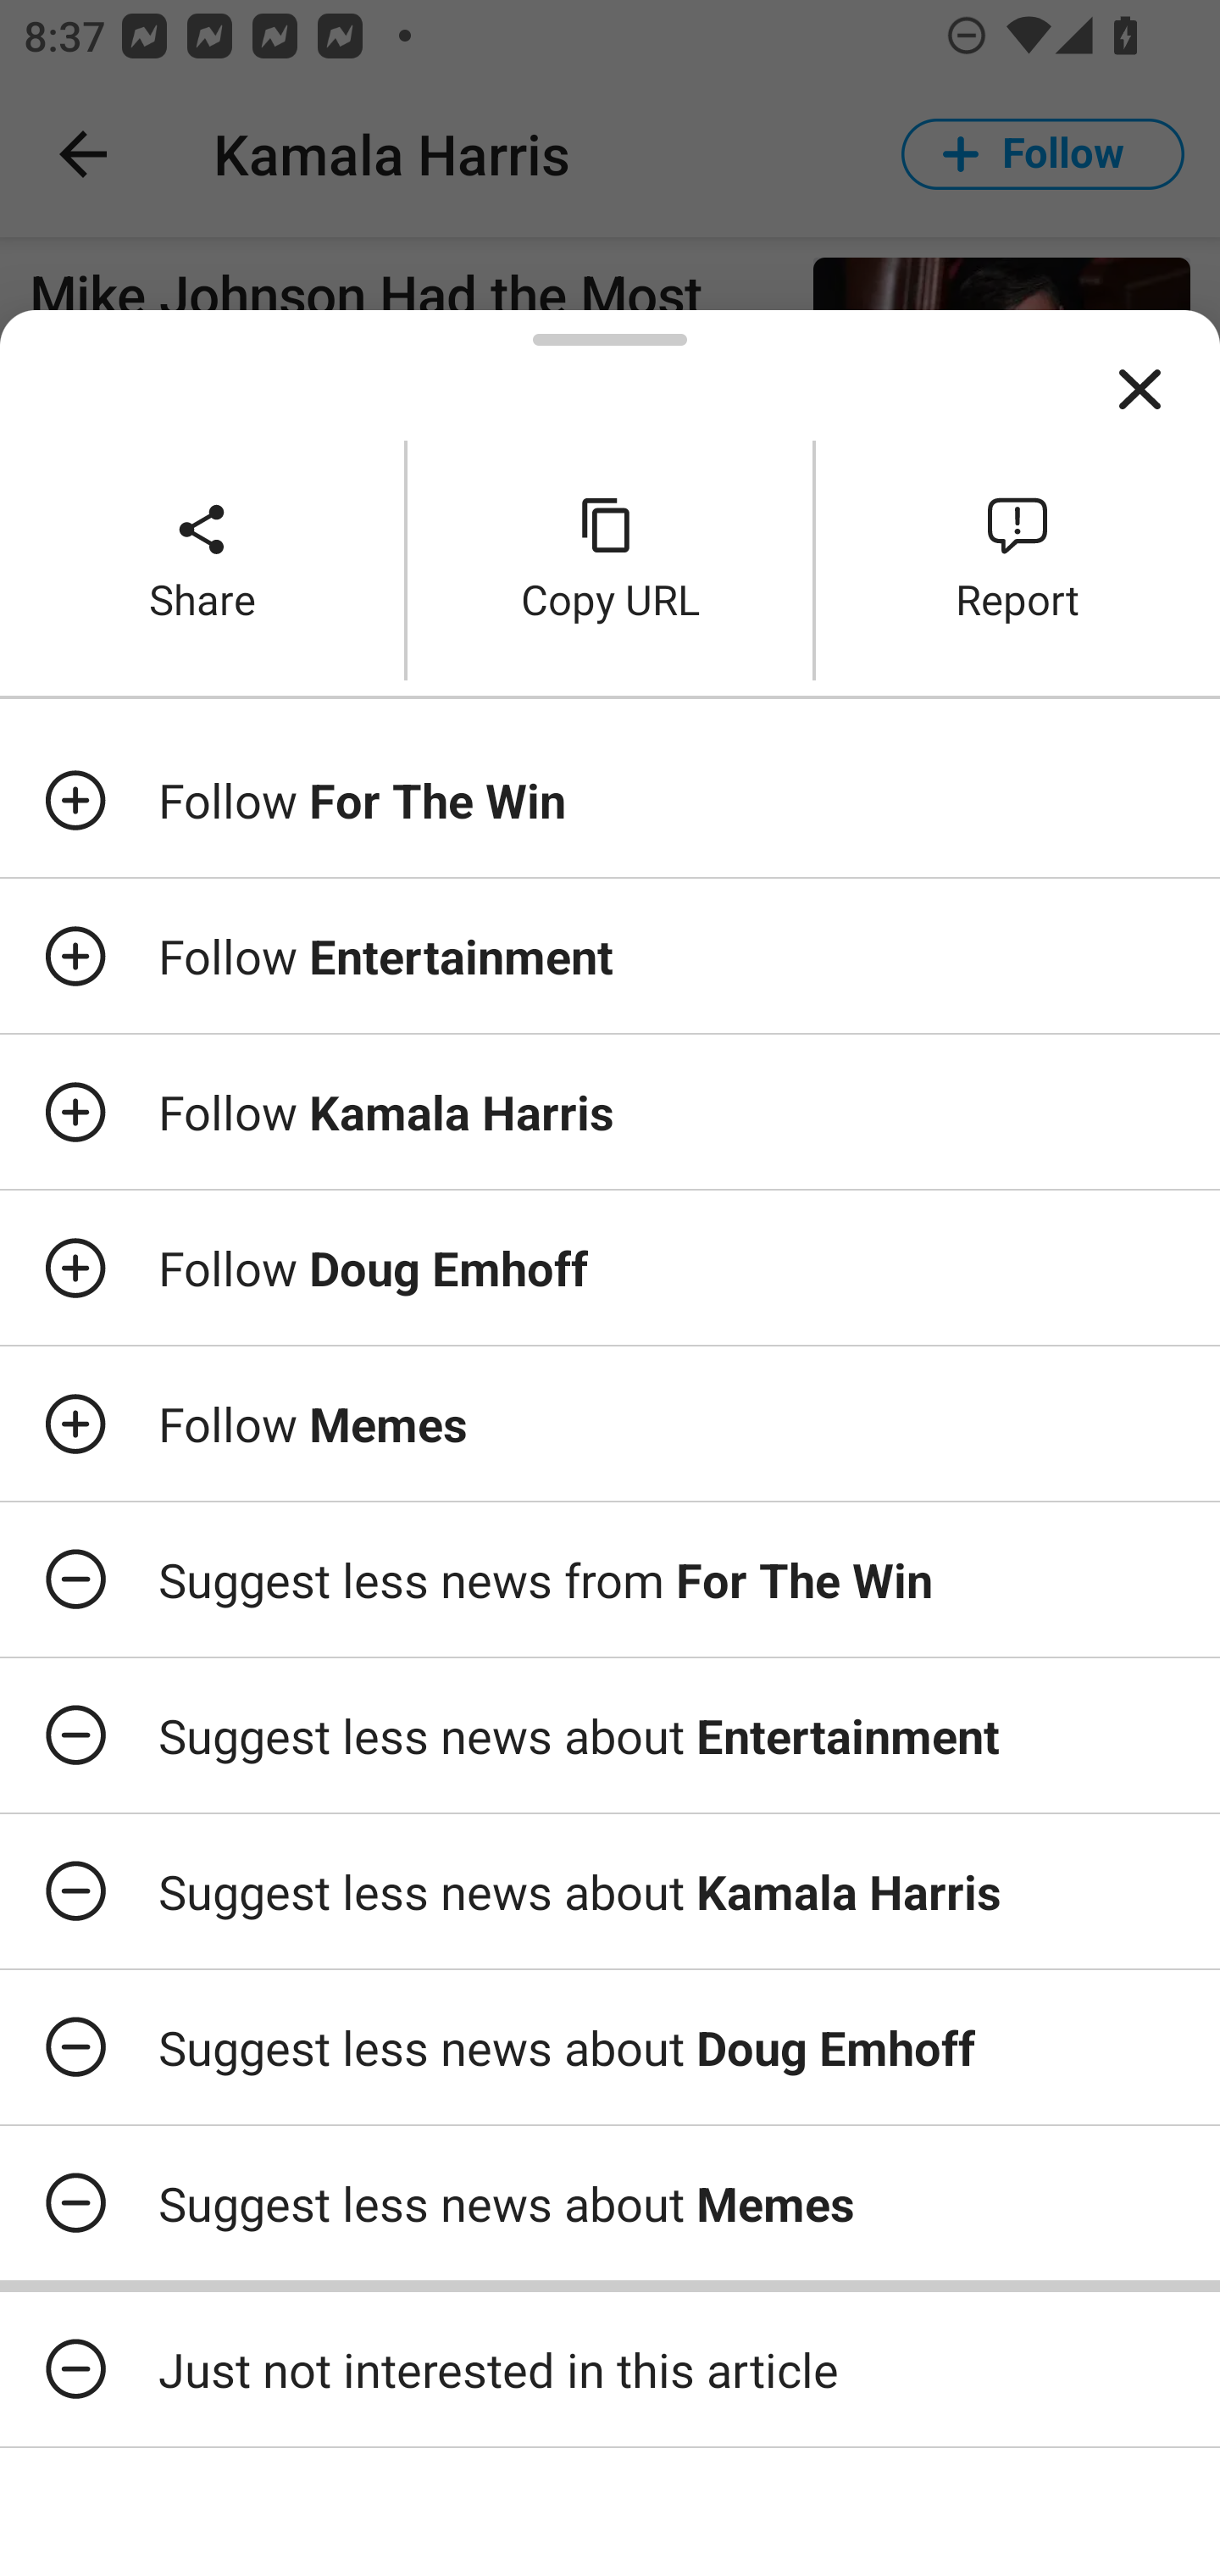 Image resolution: width=1220 pixels, height=2576 pixels. I want to click on Follow For The Win, so click(610, 800).